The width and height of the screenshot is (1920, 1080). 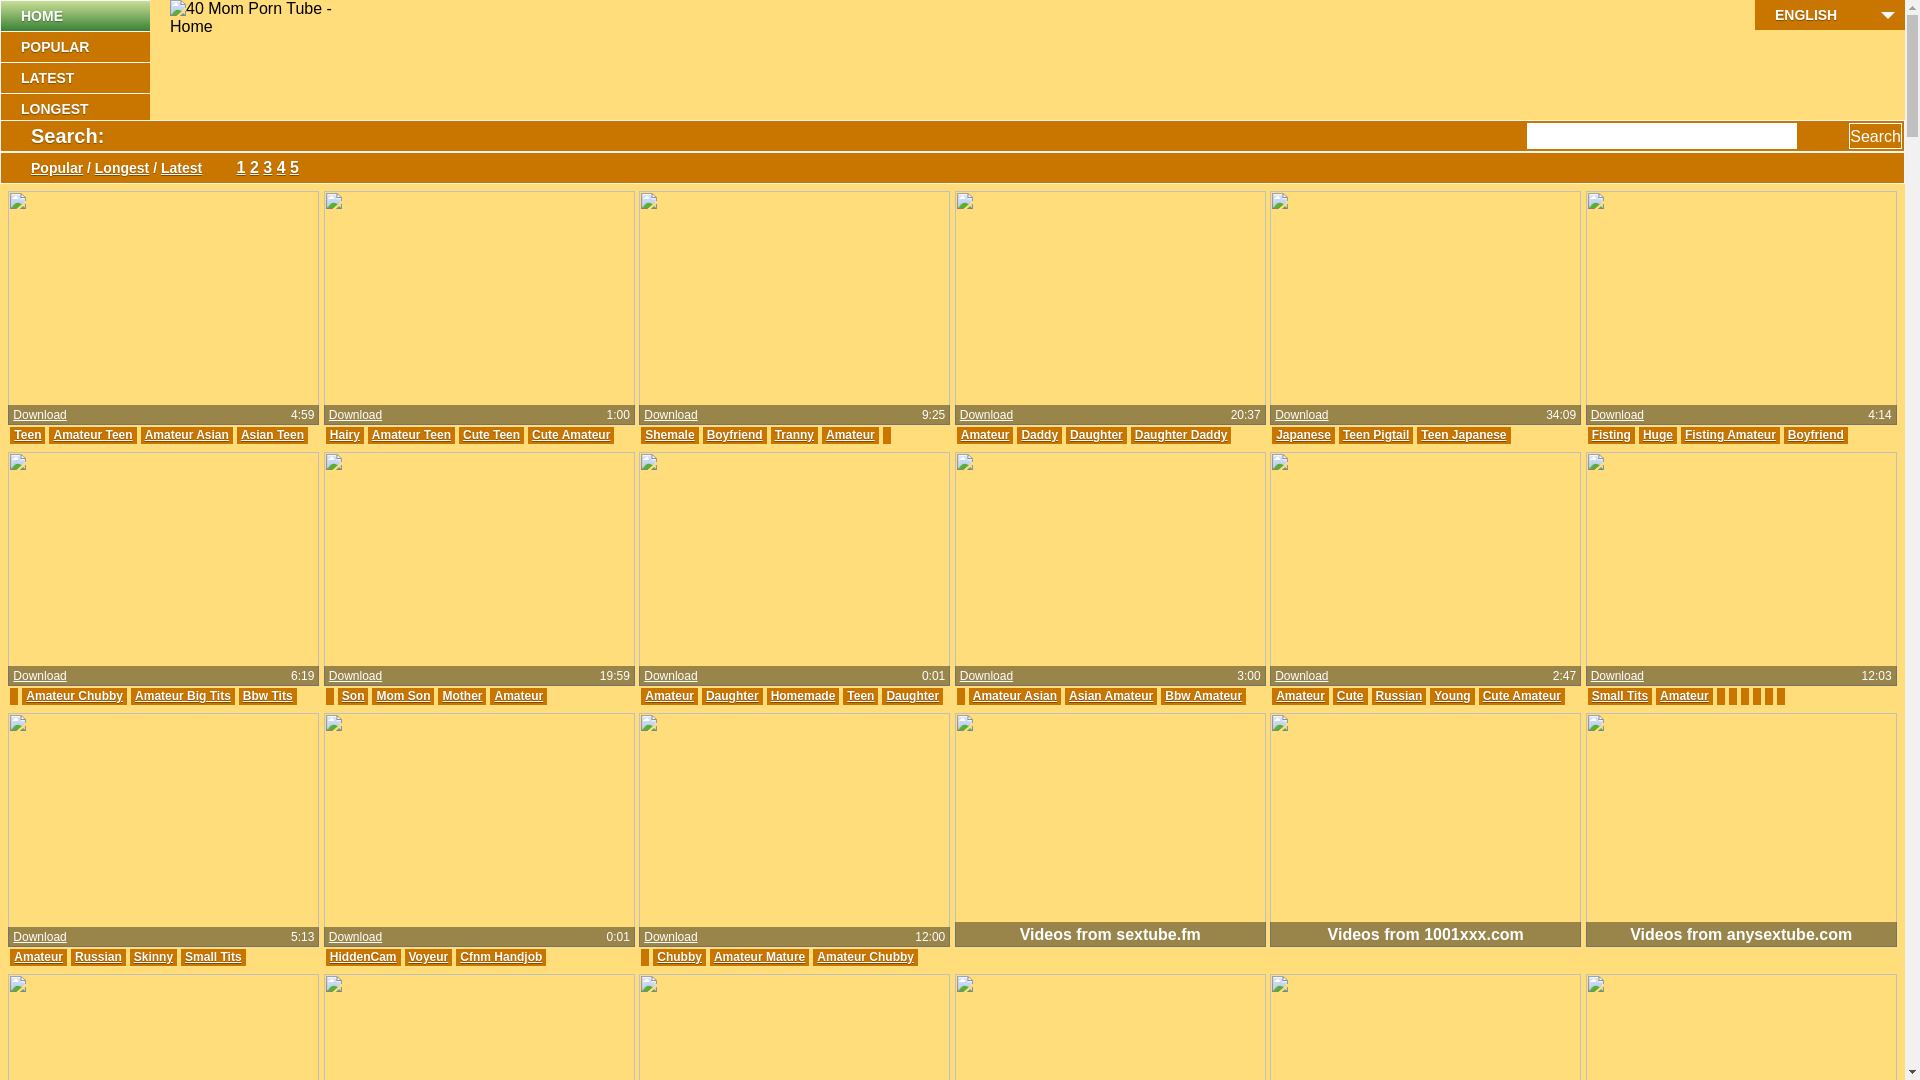 What do you see at coordinates (122, 168) in the screenshot?
I see `Longest` at bounding box center [122, 168].